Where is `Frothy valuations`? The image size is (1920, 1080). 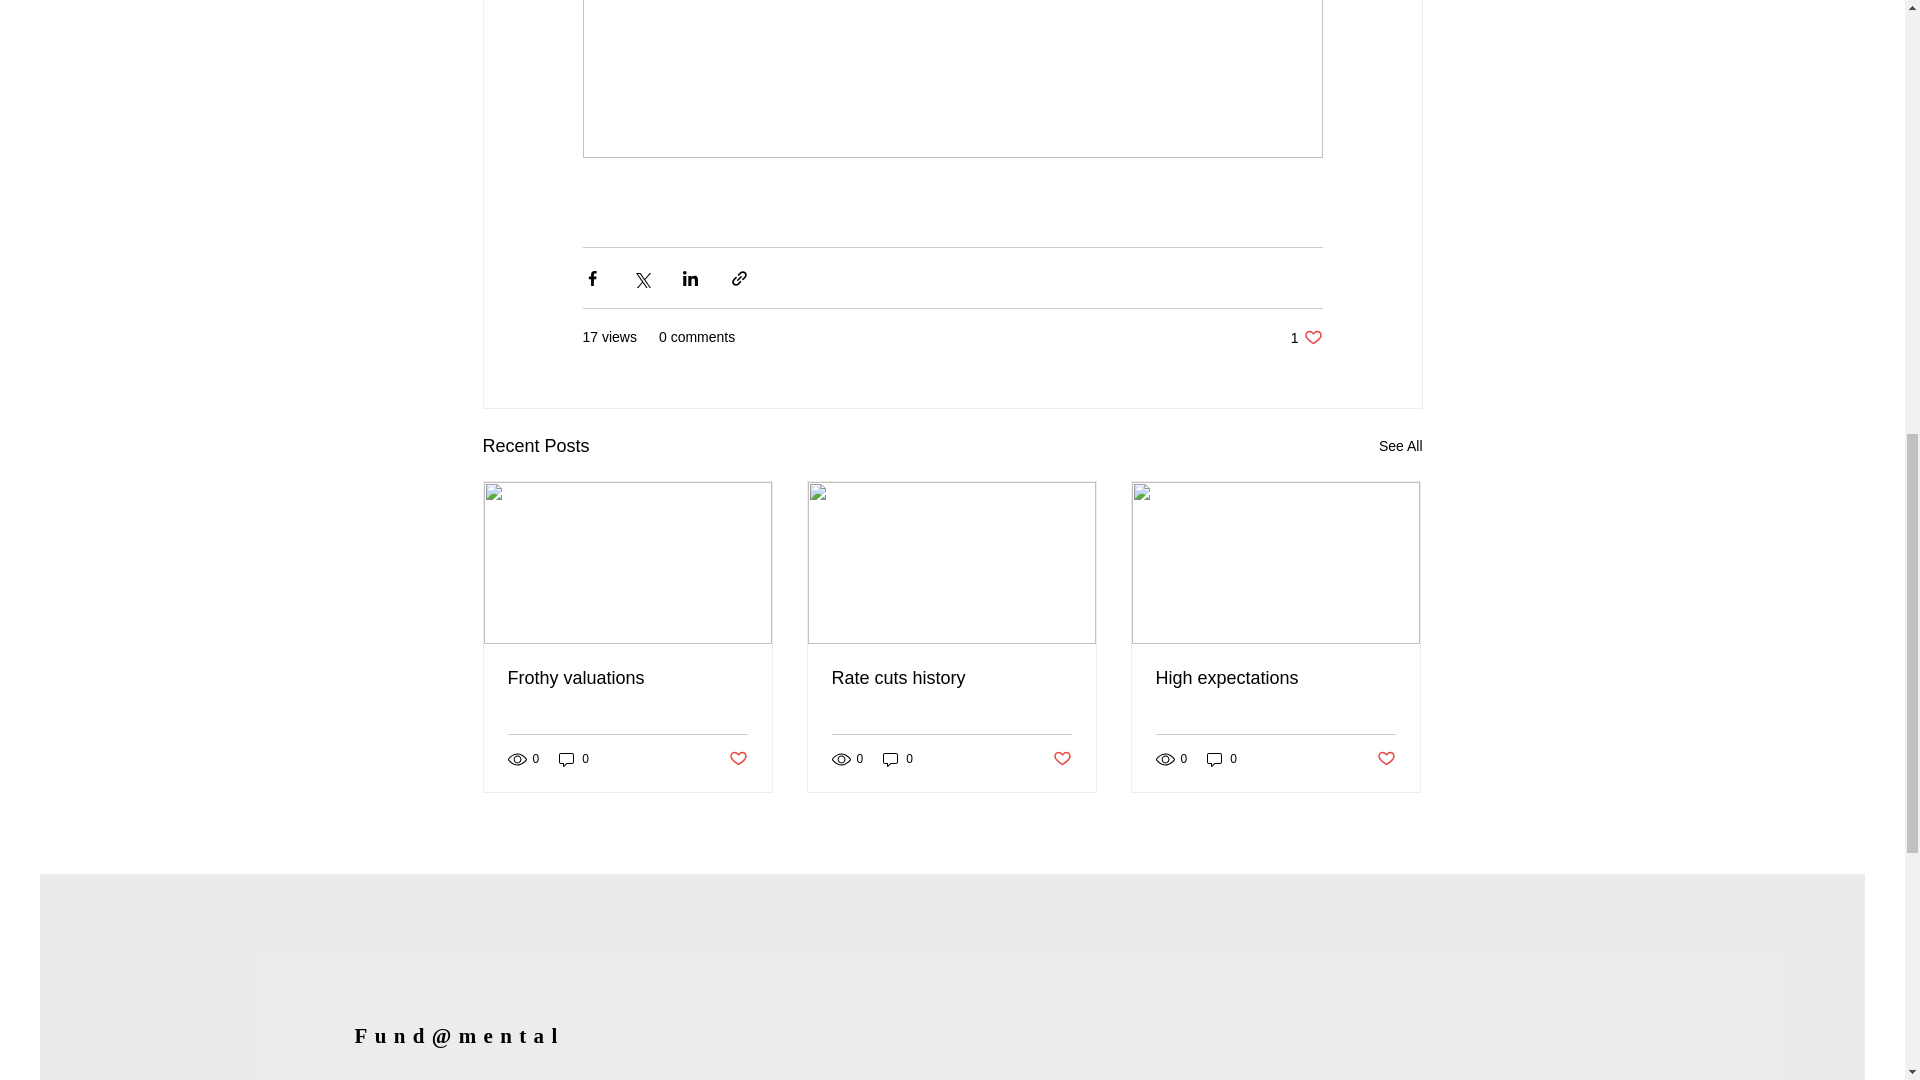
Frothy valuations is located at coordinates (628, 678).